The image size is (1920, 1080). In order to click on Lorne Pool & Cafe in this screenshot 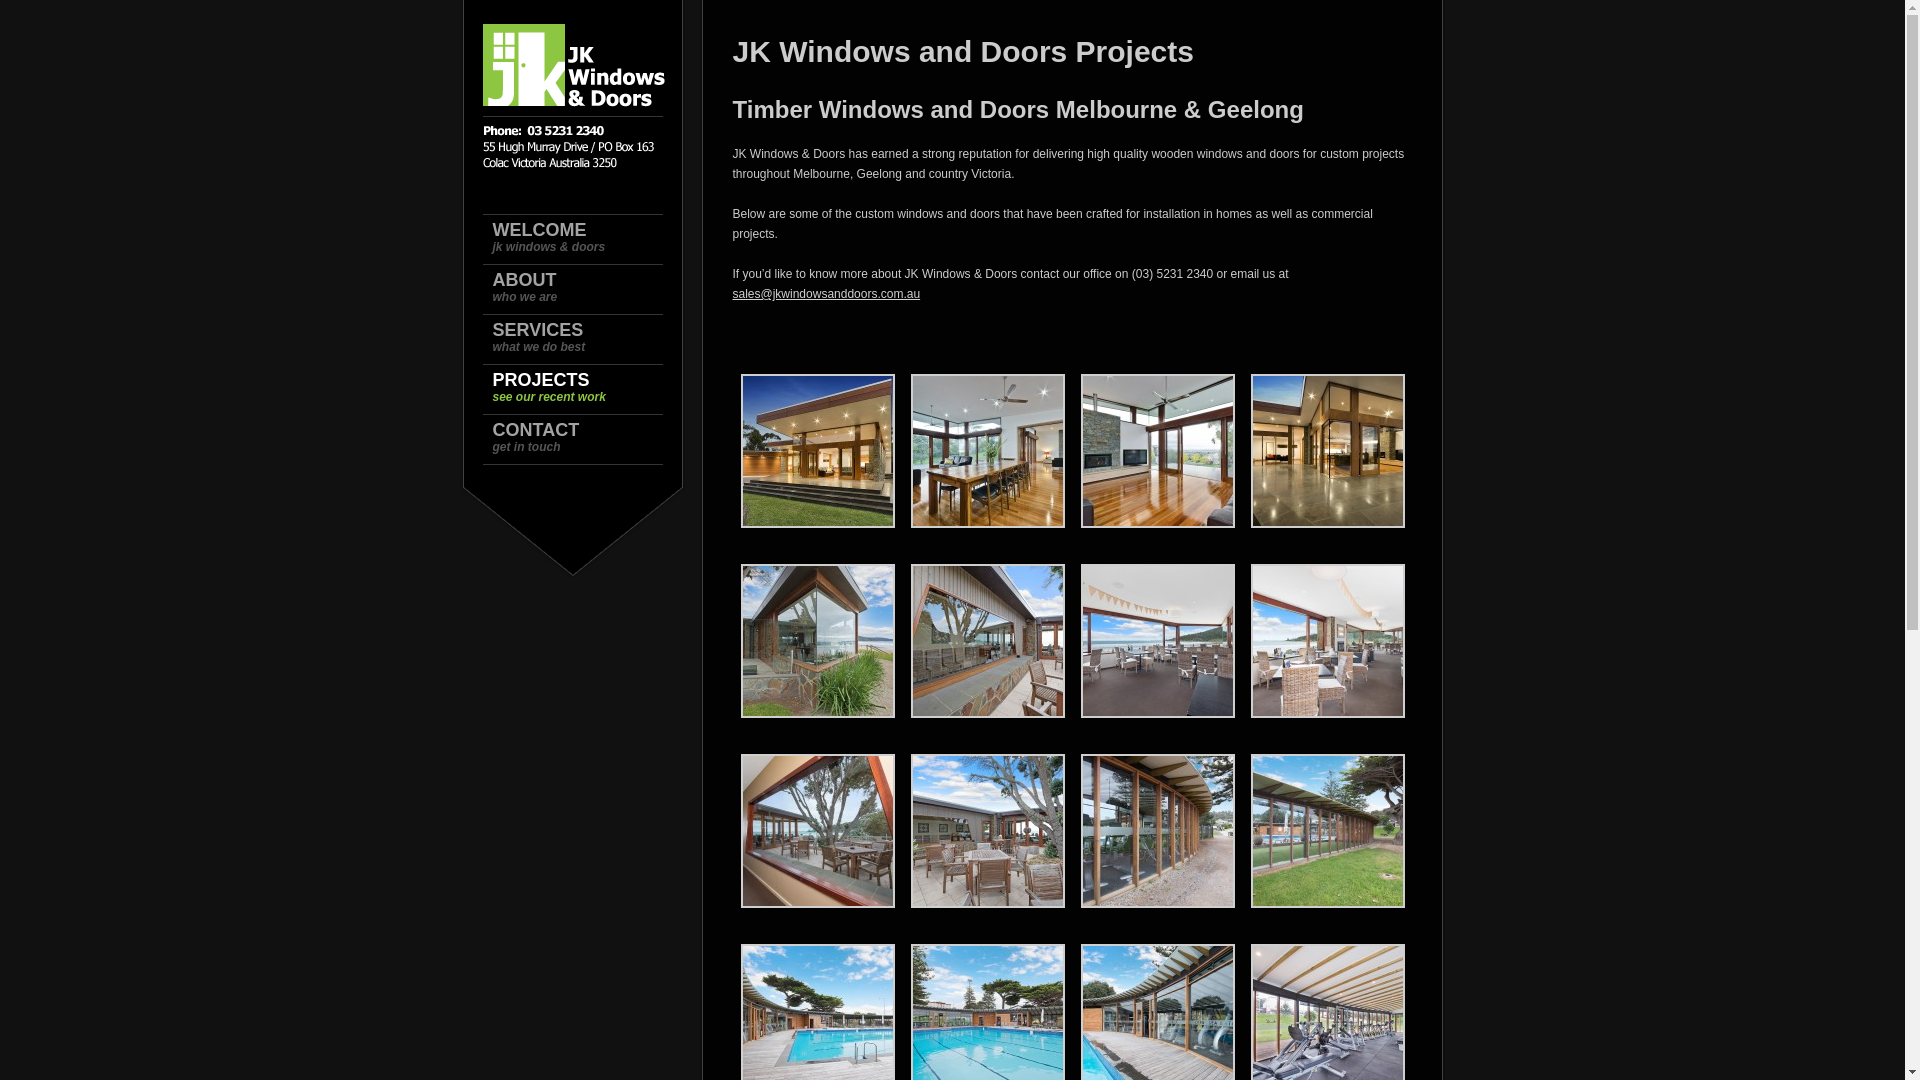, I will do `click(1327, 724)`.